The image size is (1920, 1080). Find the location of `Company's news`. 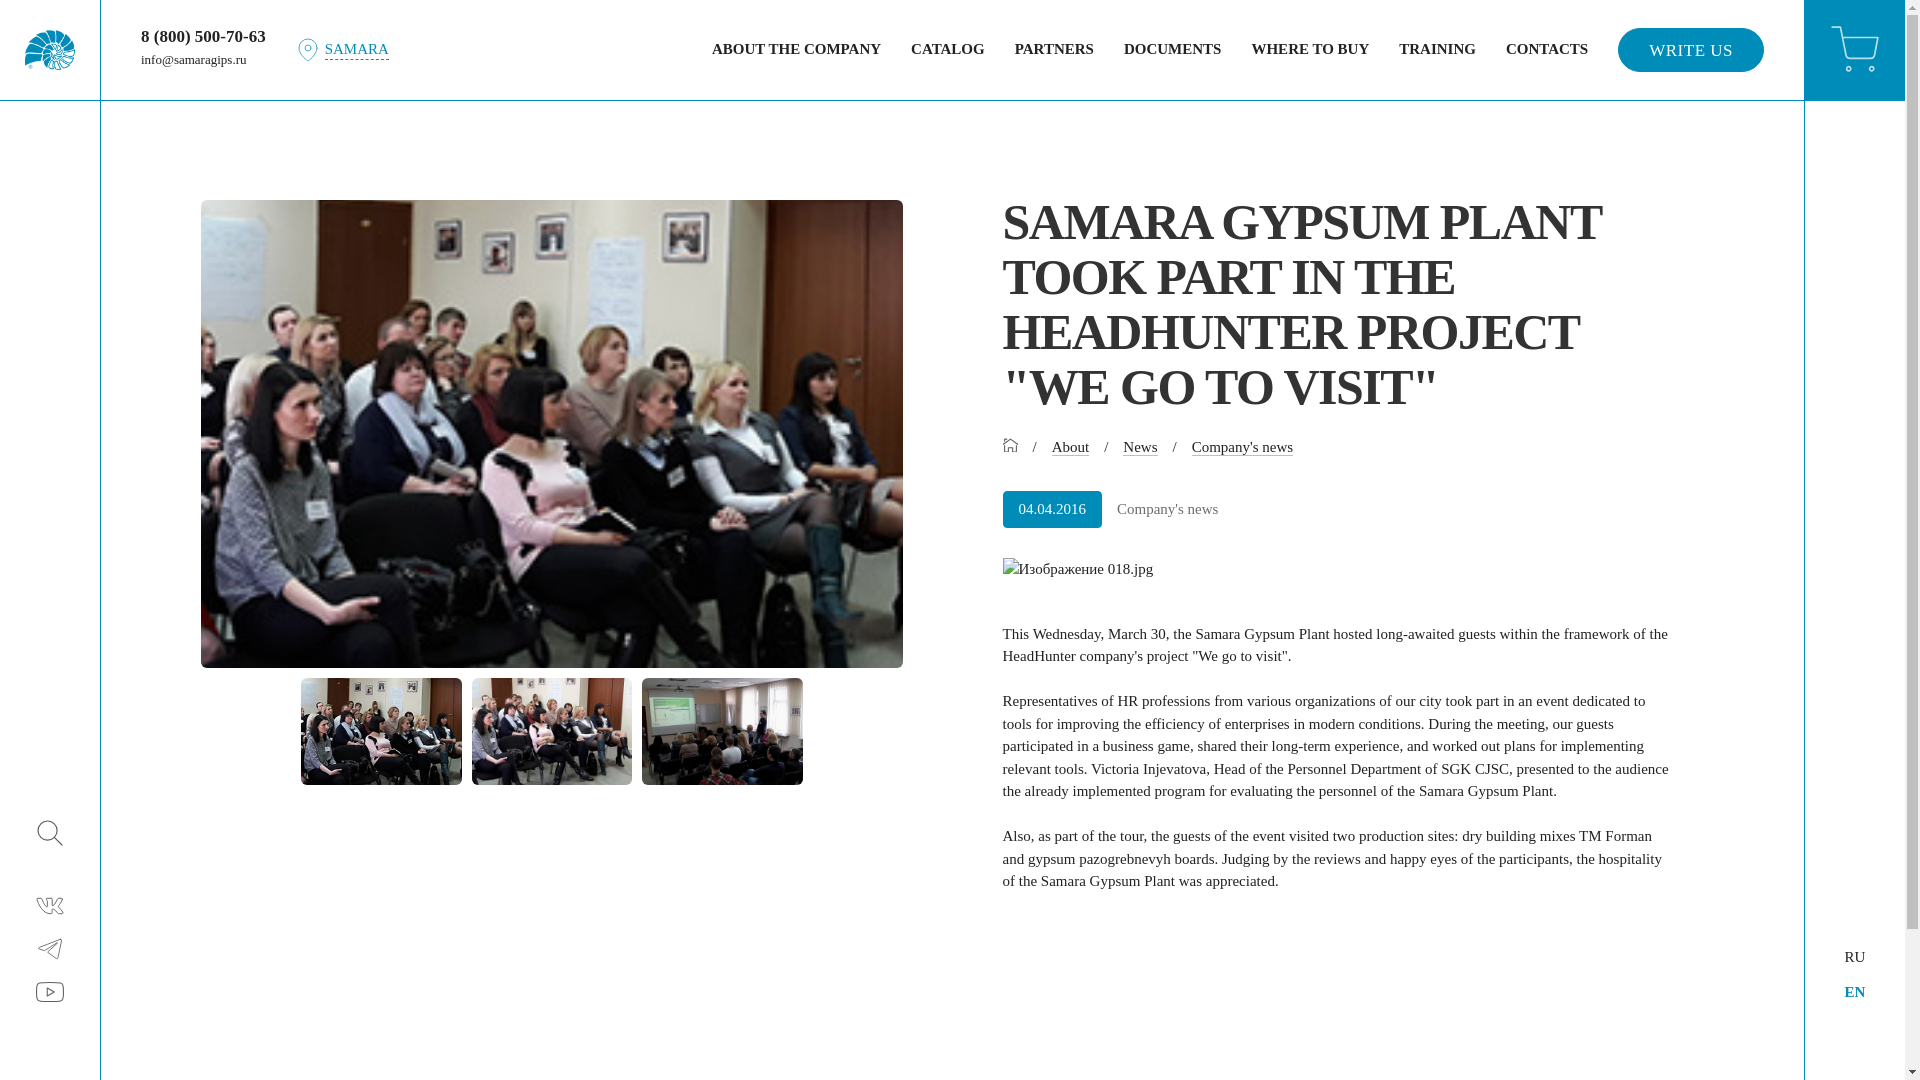

Company's news is located at coordinates (1242, 446).